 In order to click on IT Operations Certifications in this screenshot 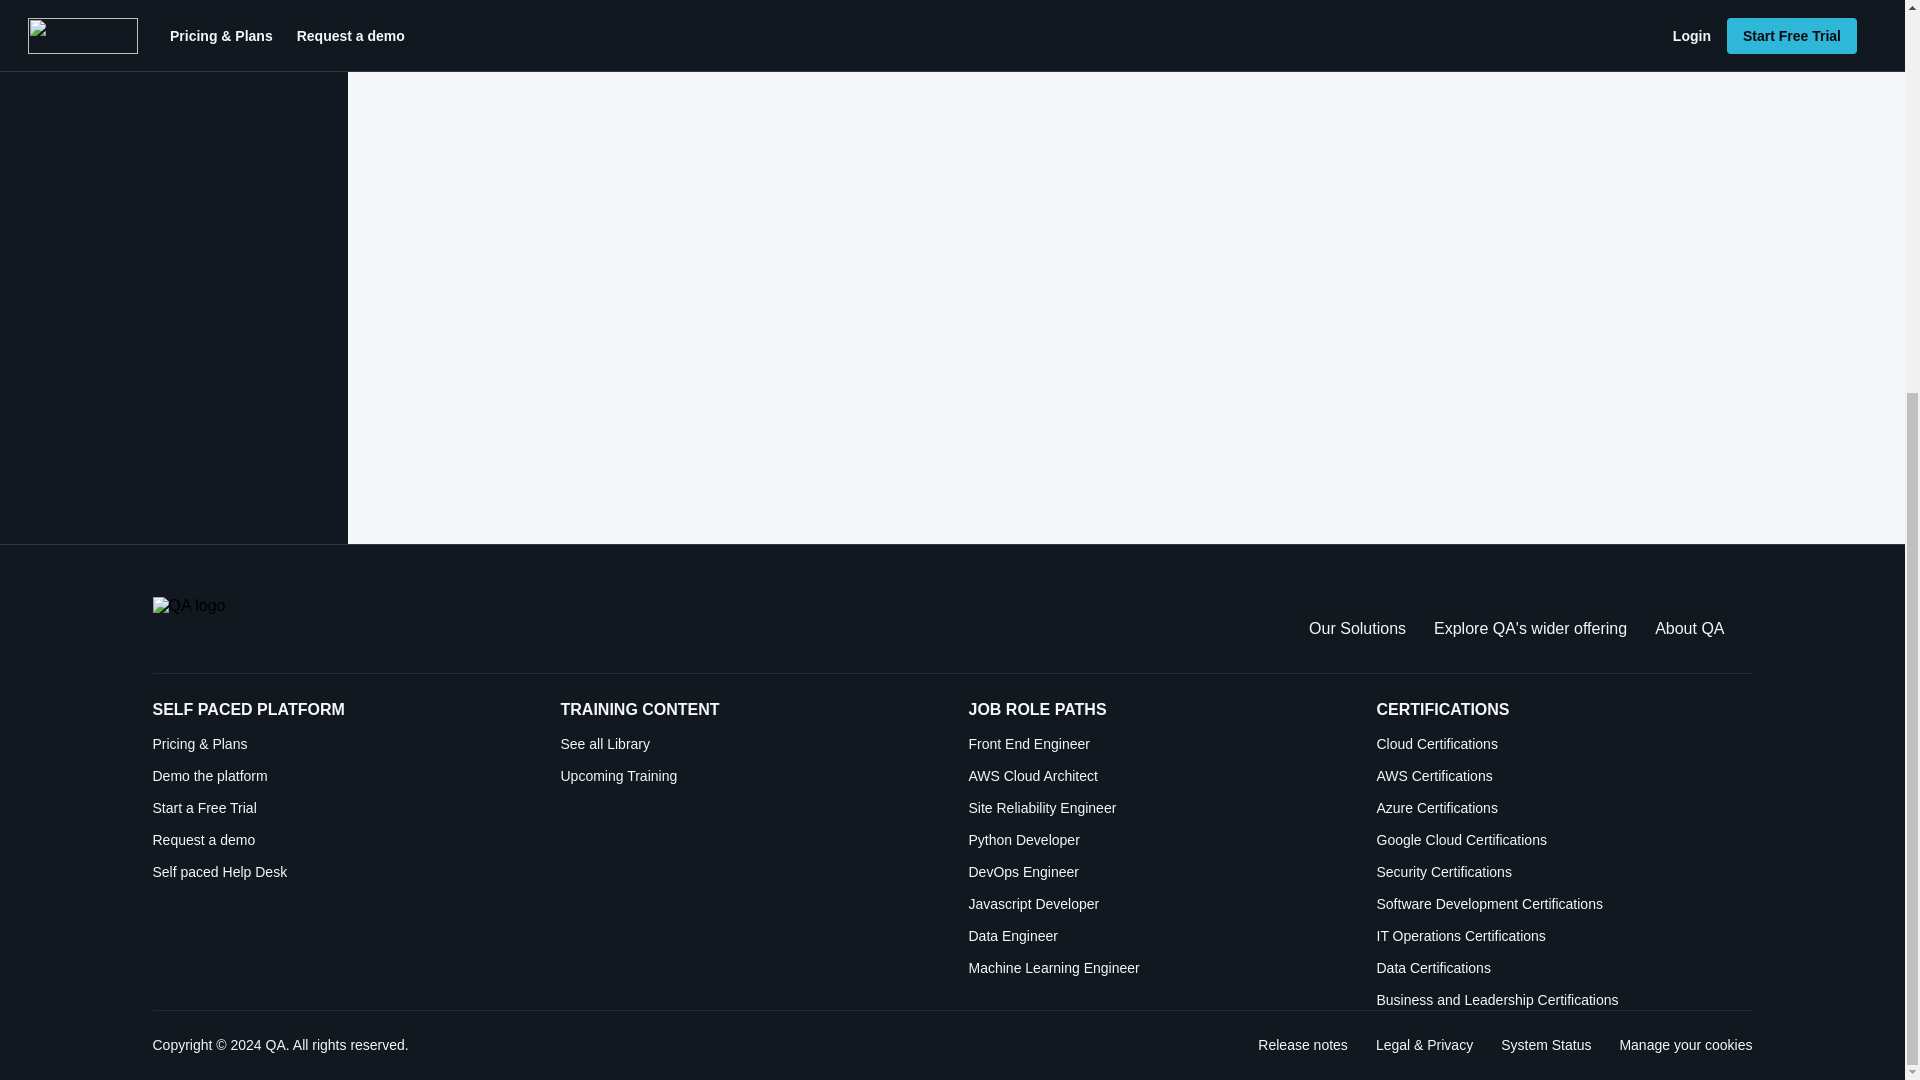, I will do `click(1564, 936)`.